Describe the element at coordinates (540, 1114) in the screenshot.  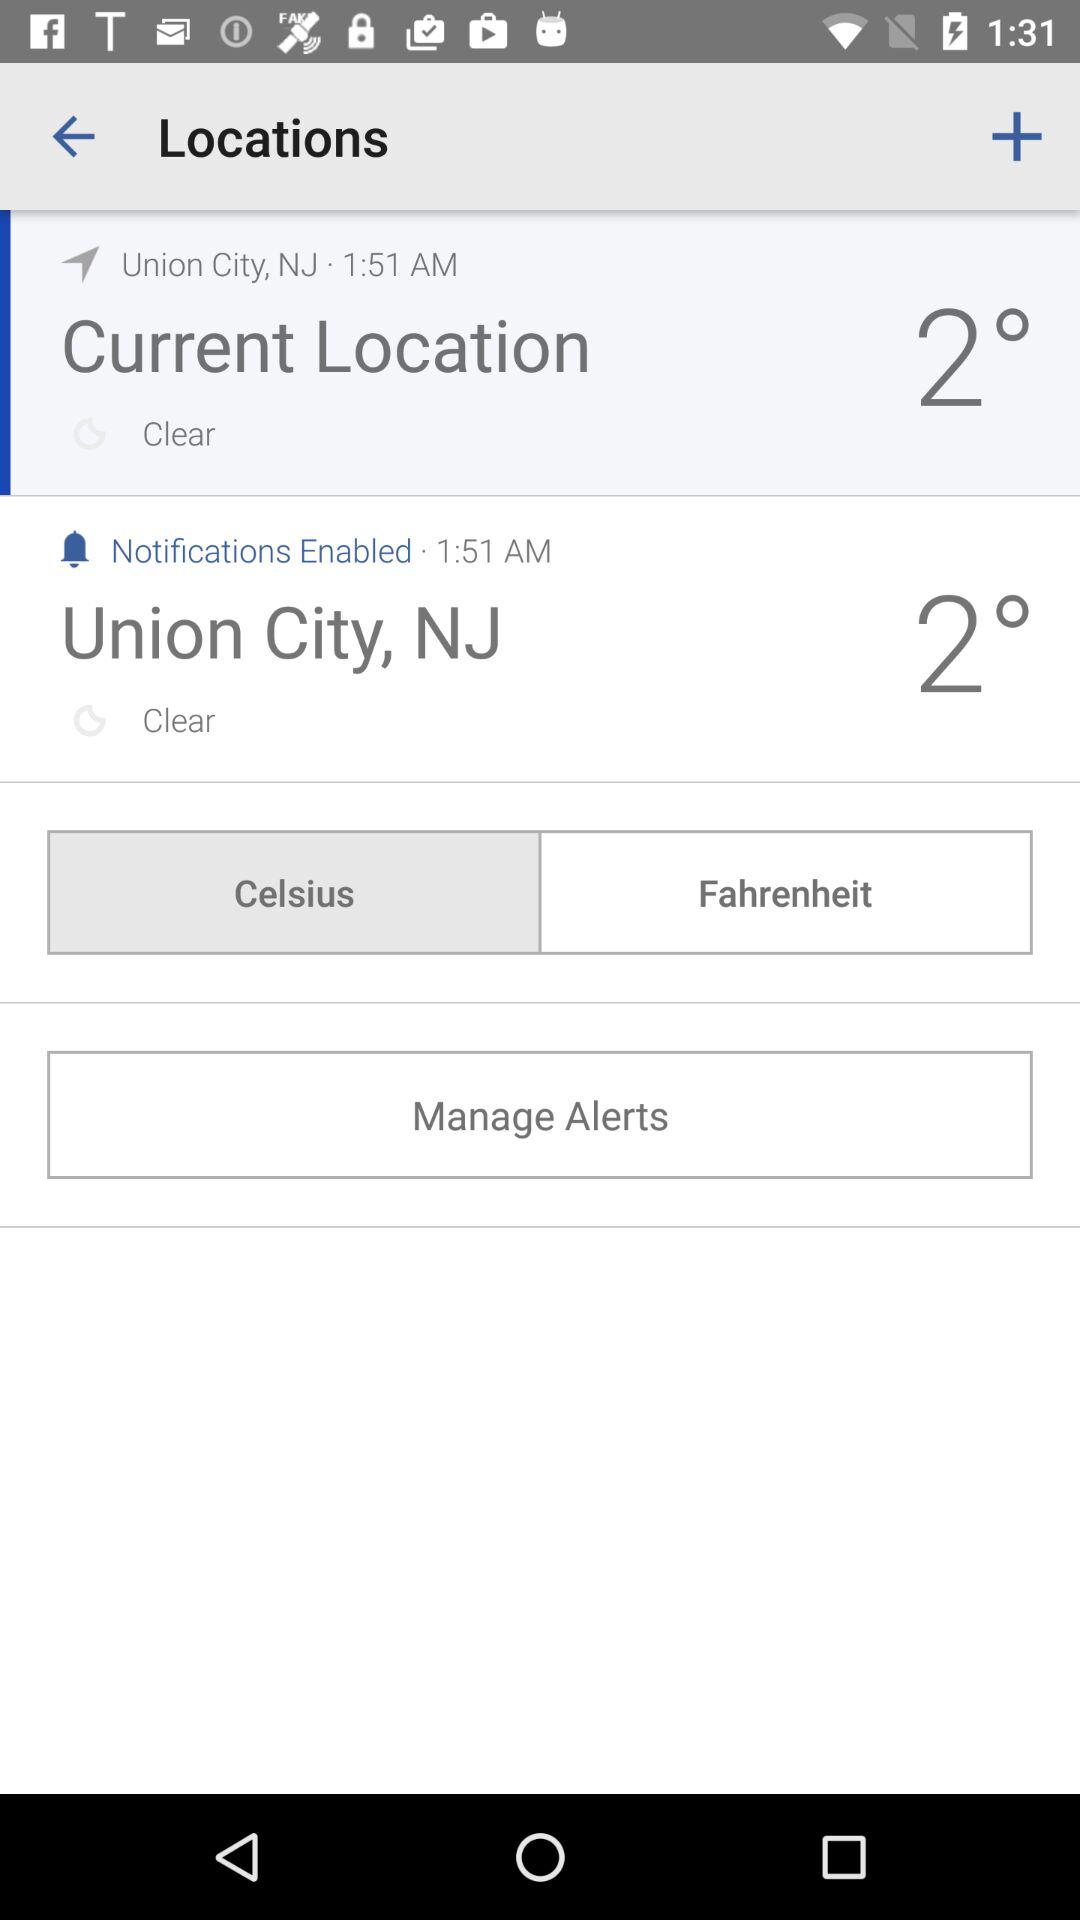
I see `turn on the manage alerts icon` at that location.